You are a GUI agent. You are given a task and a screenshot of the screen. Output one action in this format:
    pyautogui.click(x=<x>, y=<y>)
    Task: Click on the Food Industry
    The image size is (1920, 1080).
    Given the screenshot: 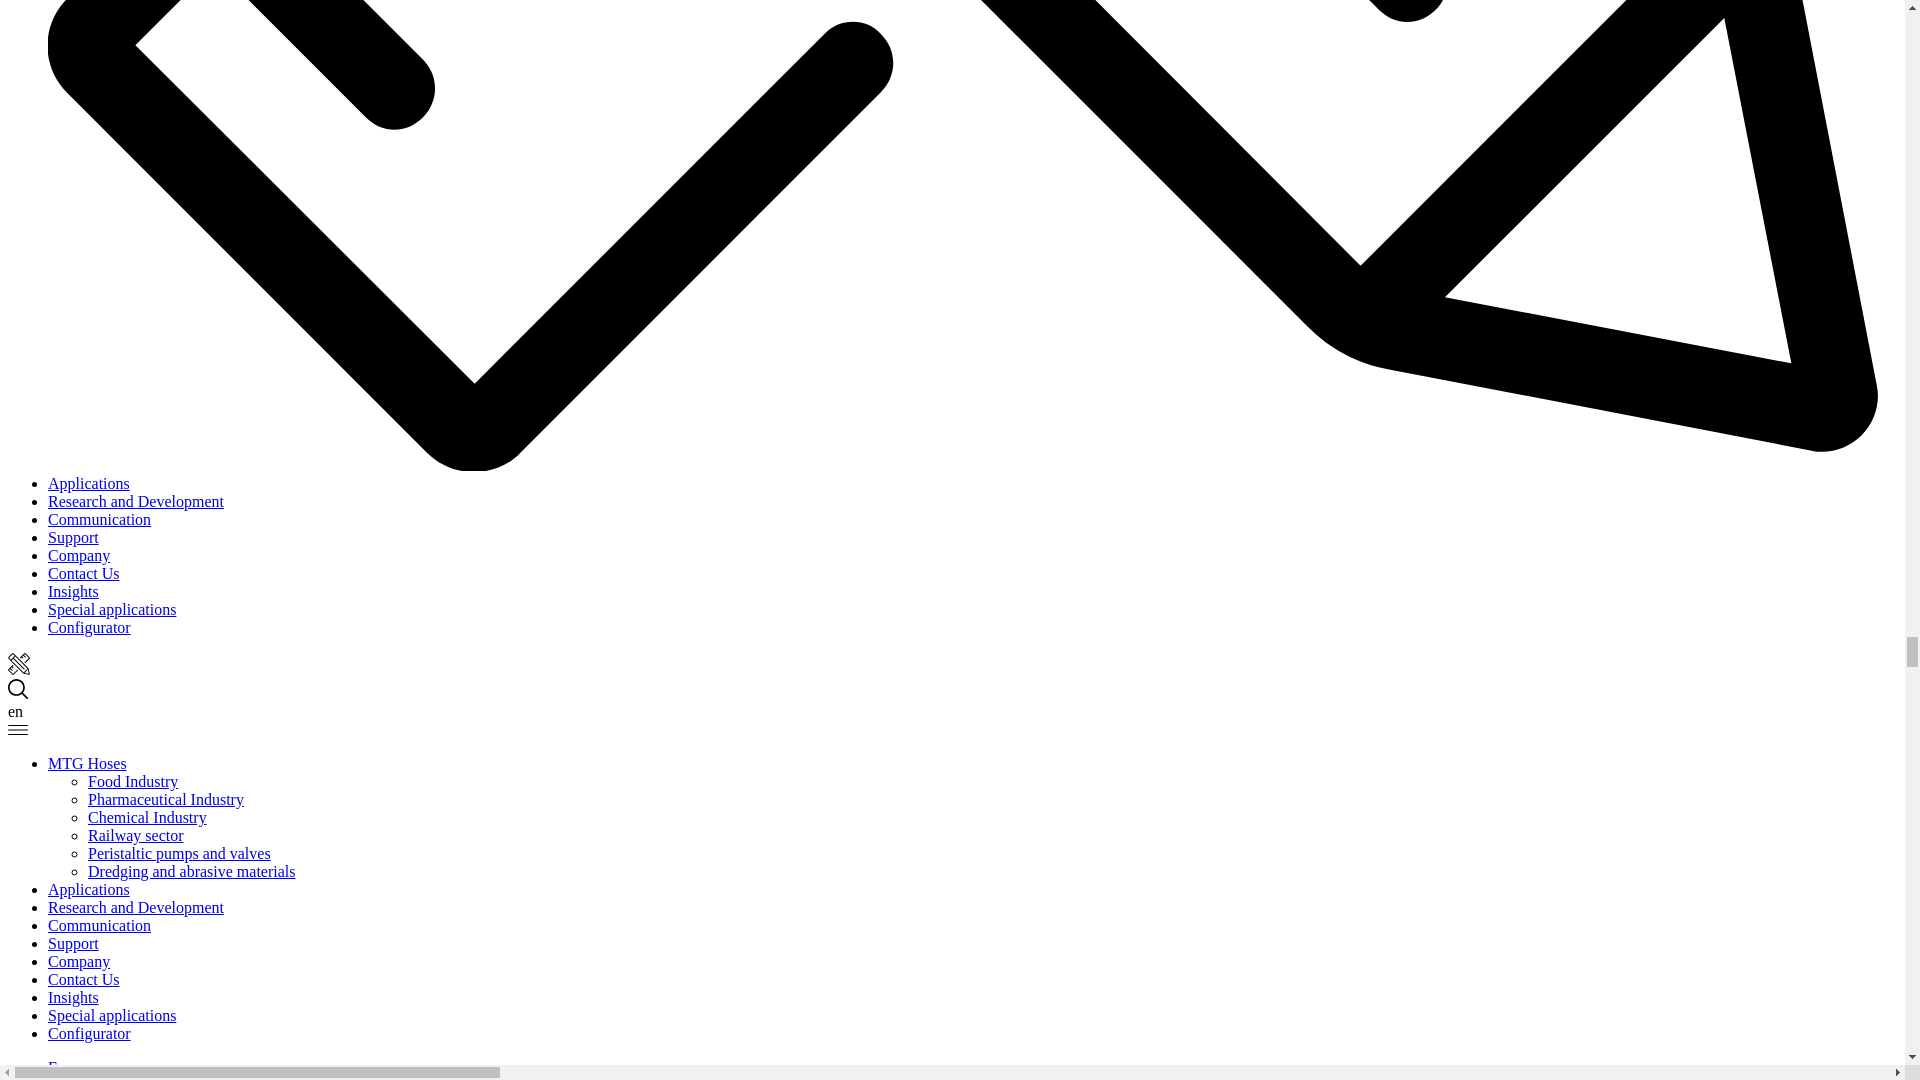 What is the action you would take?
    pyautogui.click(x=133, y=781)
    